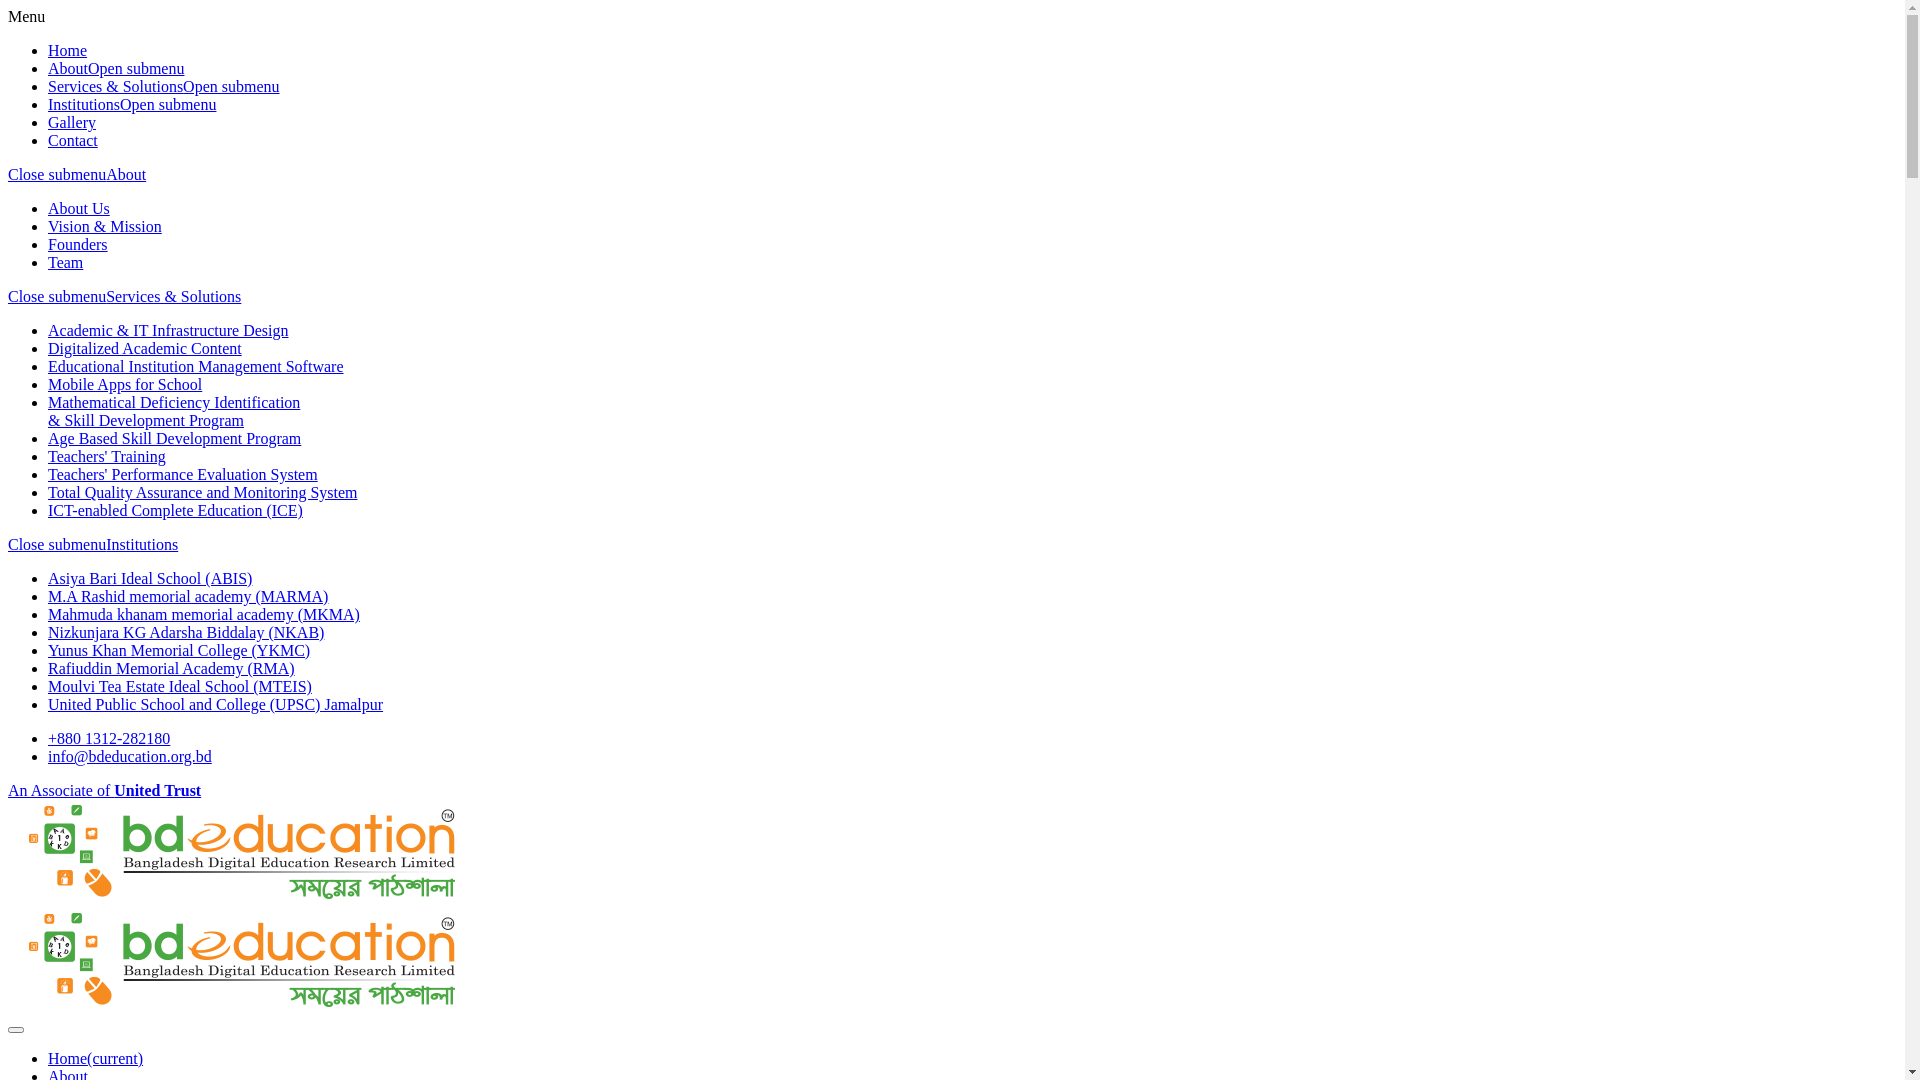 Image resolution: width=1920 pixels, height=1080 pixels. Describe the element at coordinates (57, 296) in the screenshot. I see `Close submenu` at that location.